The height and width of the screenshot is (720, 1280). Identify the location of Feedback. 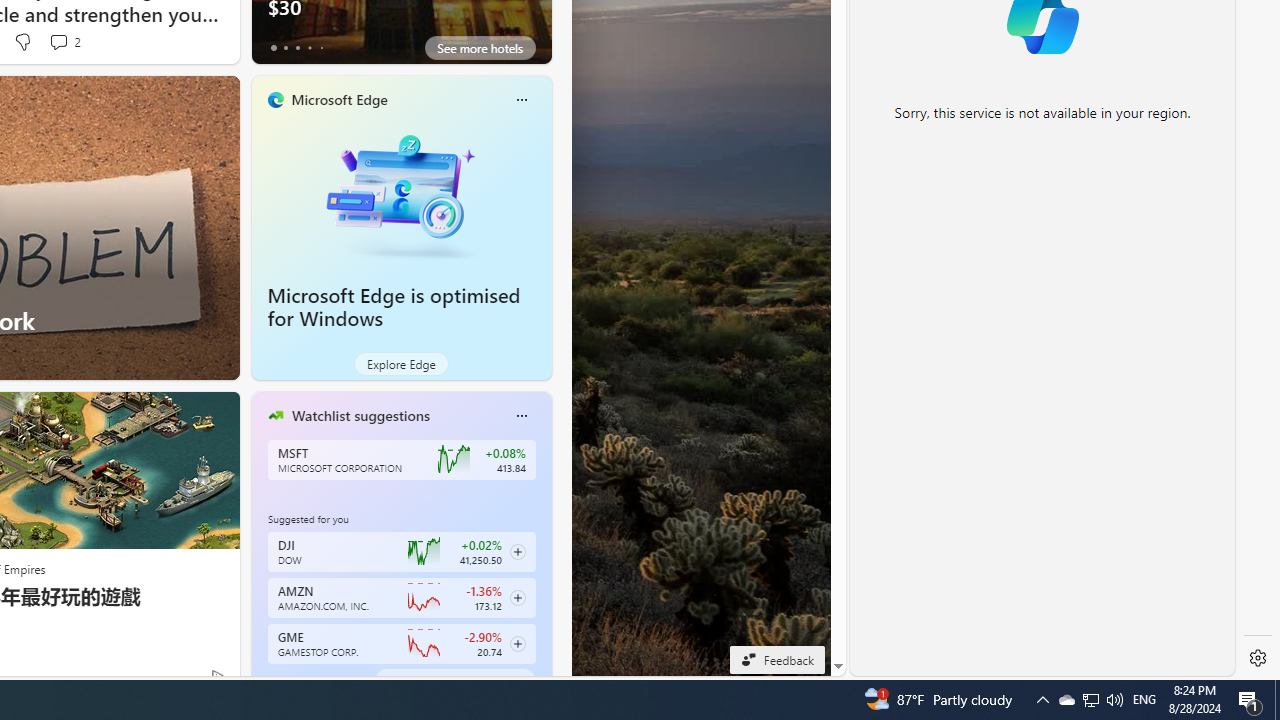
(777, 659).